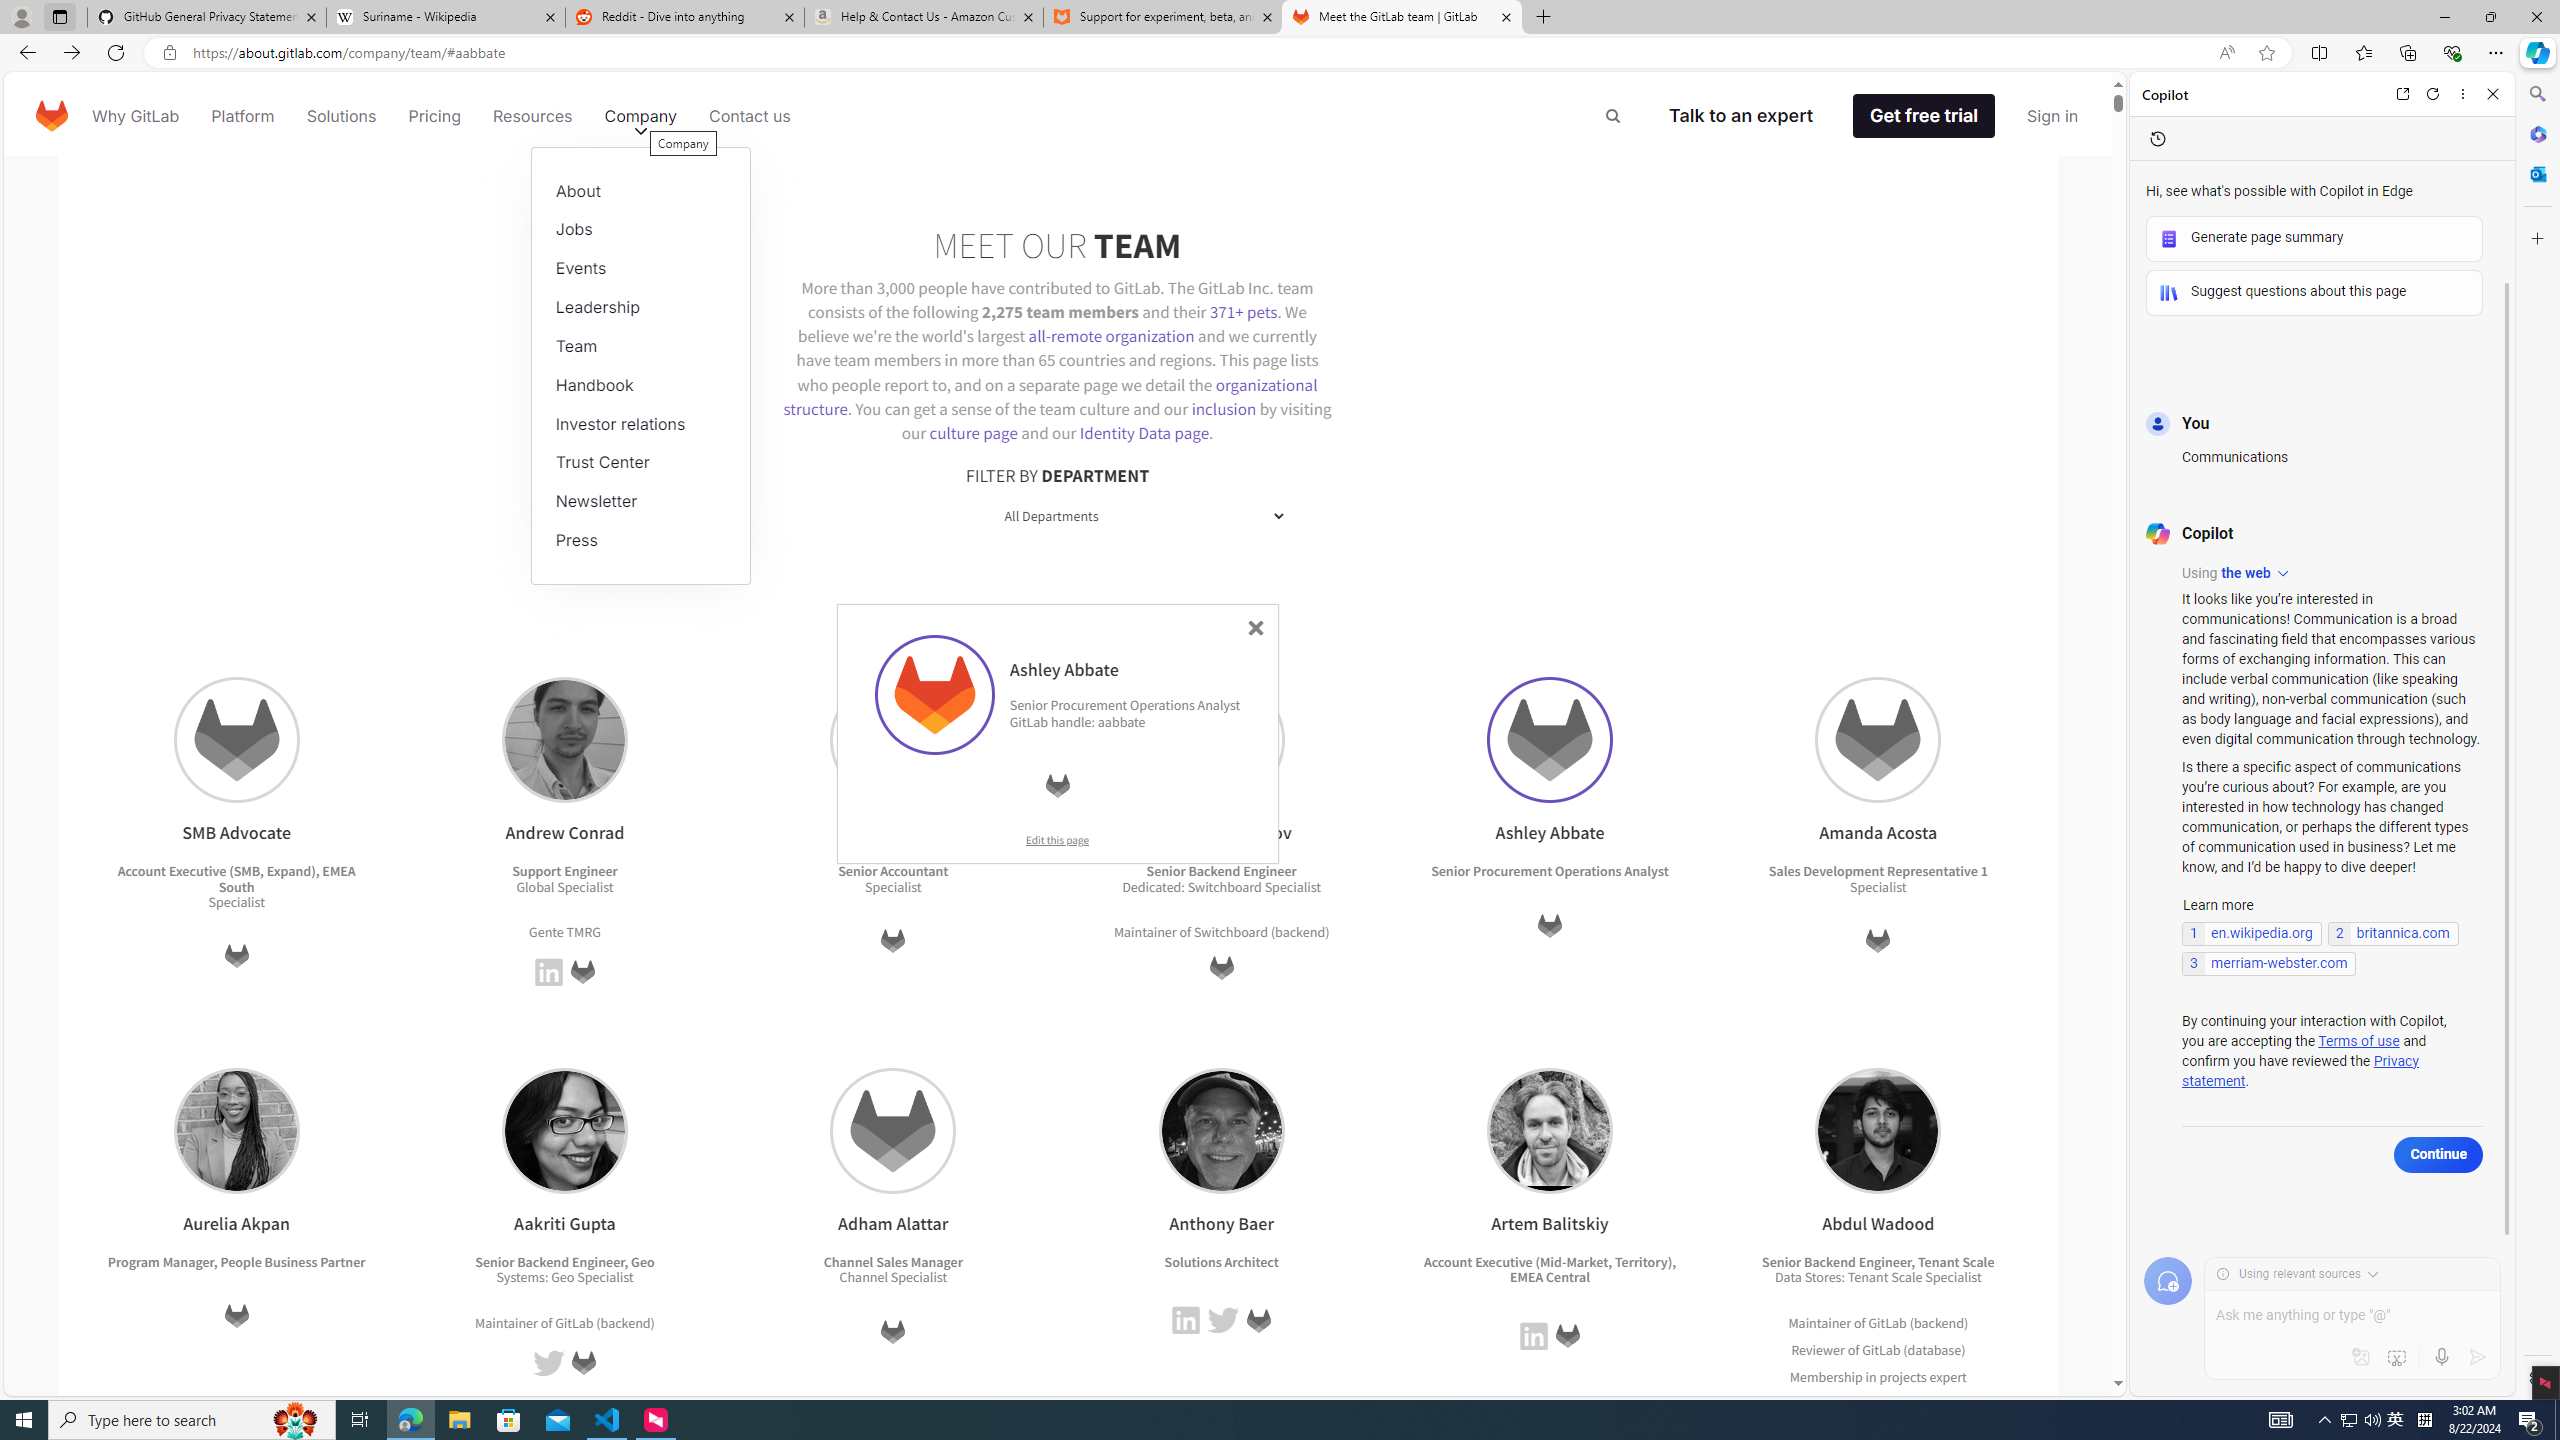  Describe the element at coordinates (1818, 1350) in the screenshot. I see `Reviewer` at that location.